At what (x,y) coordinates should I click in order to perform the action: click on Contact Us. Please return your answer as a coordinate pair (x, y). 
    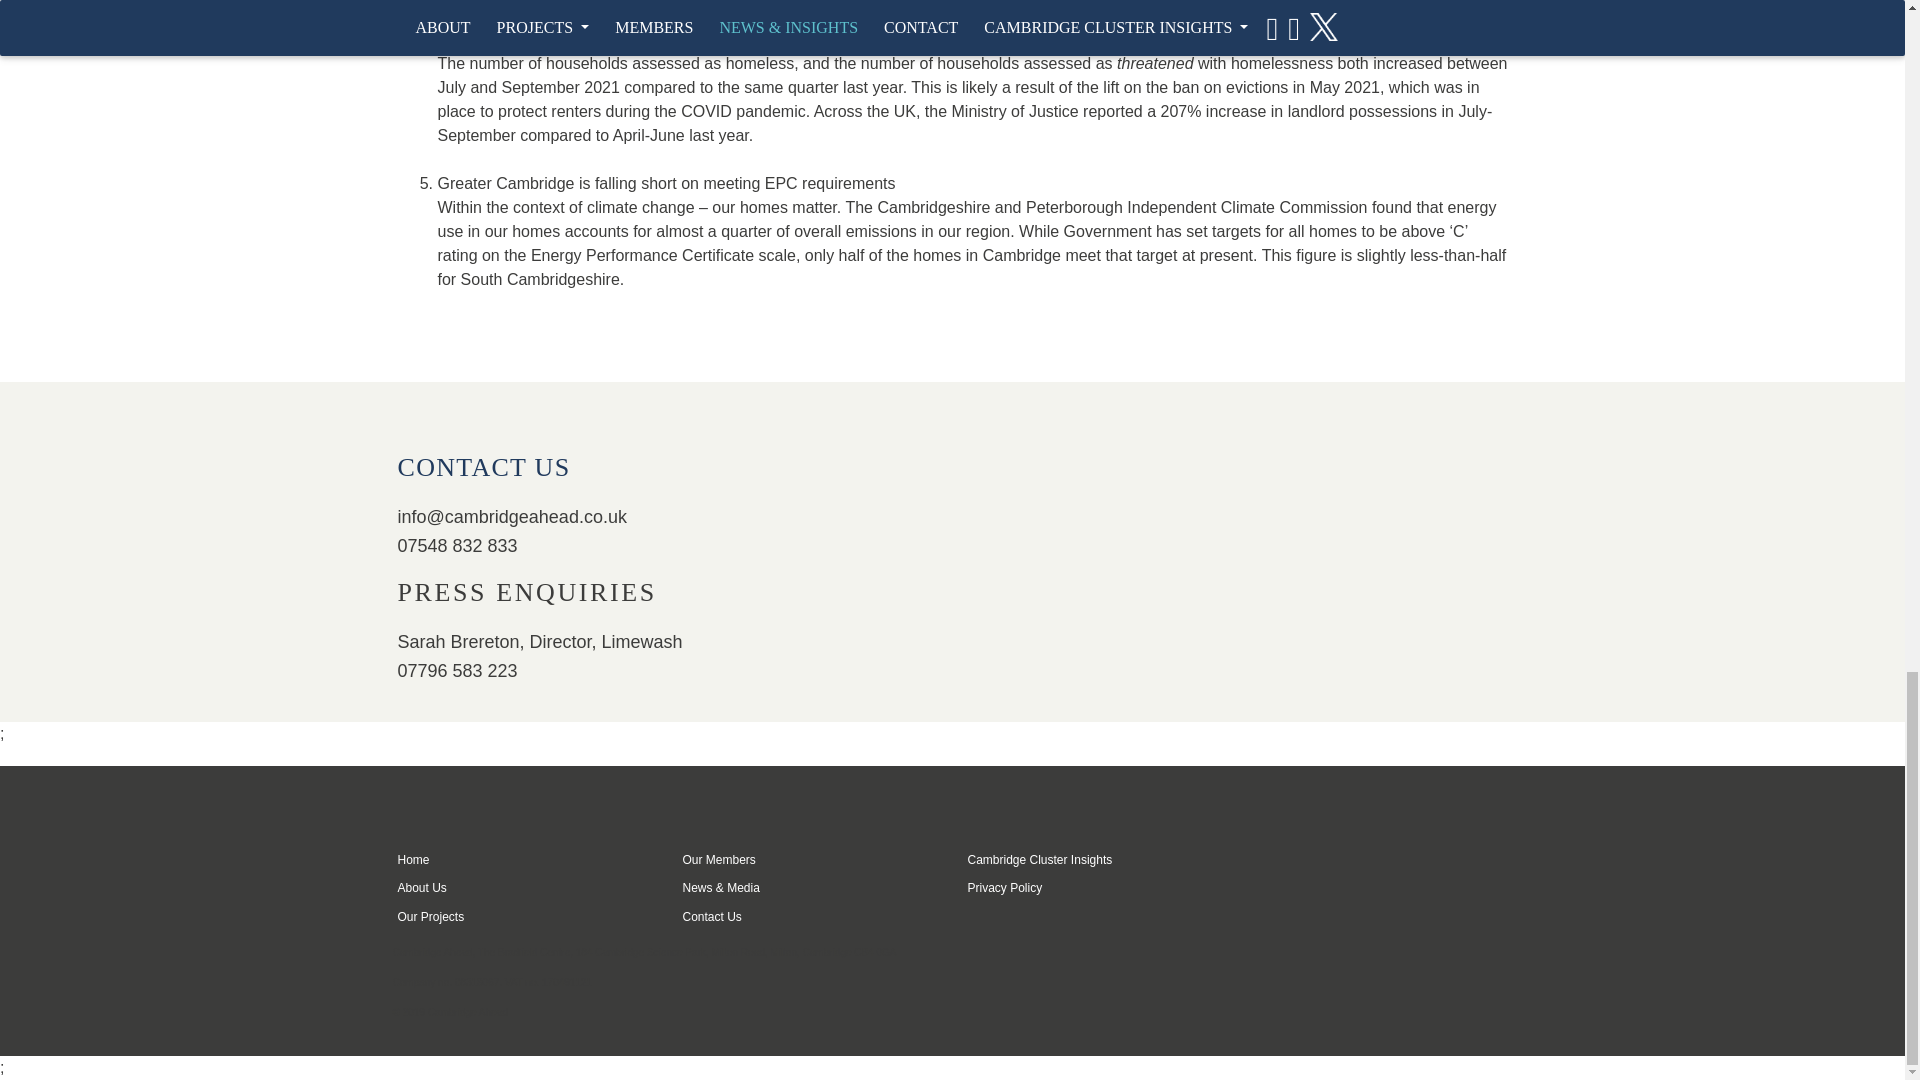
    Looking at the image, I should click on (711, 917).